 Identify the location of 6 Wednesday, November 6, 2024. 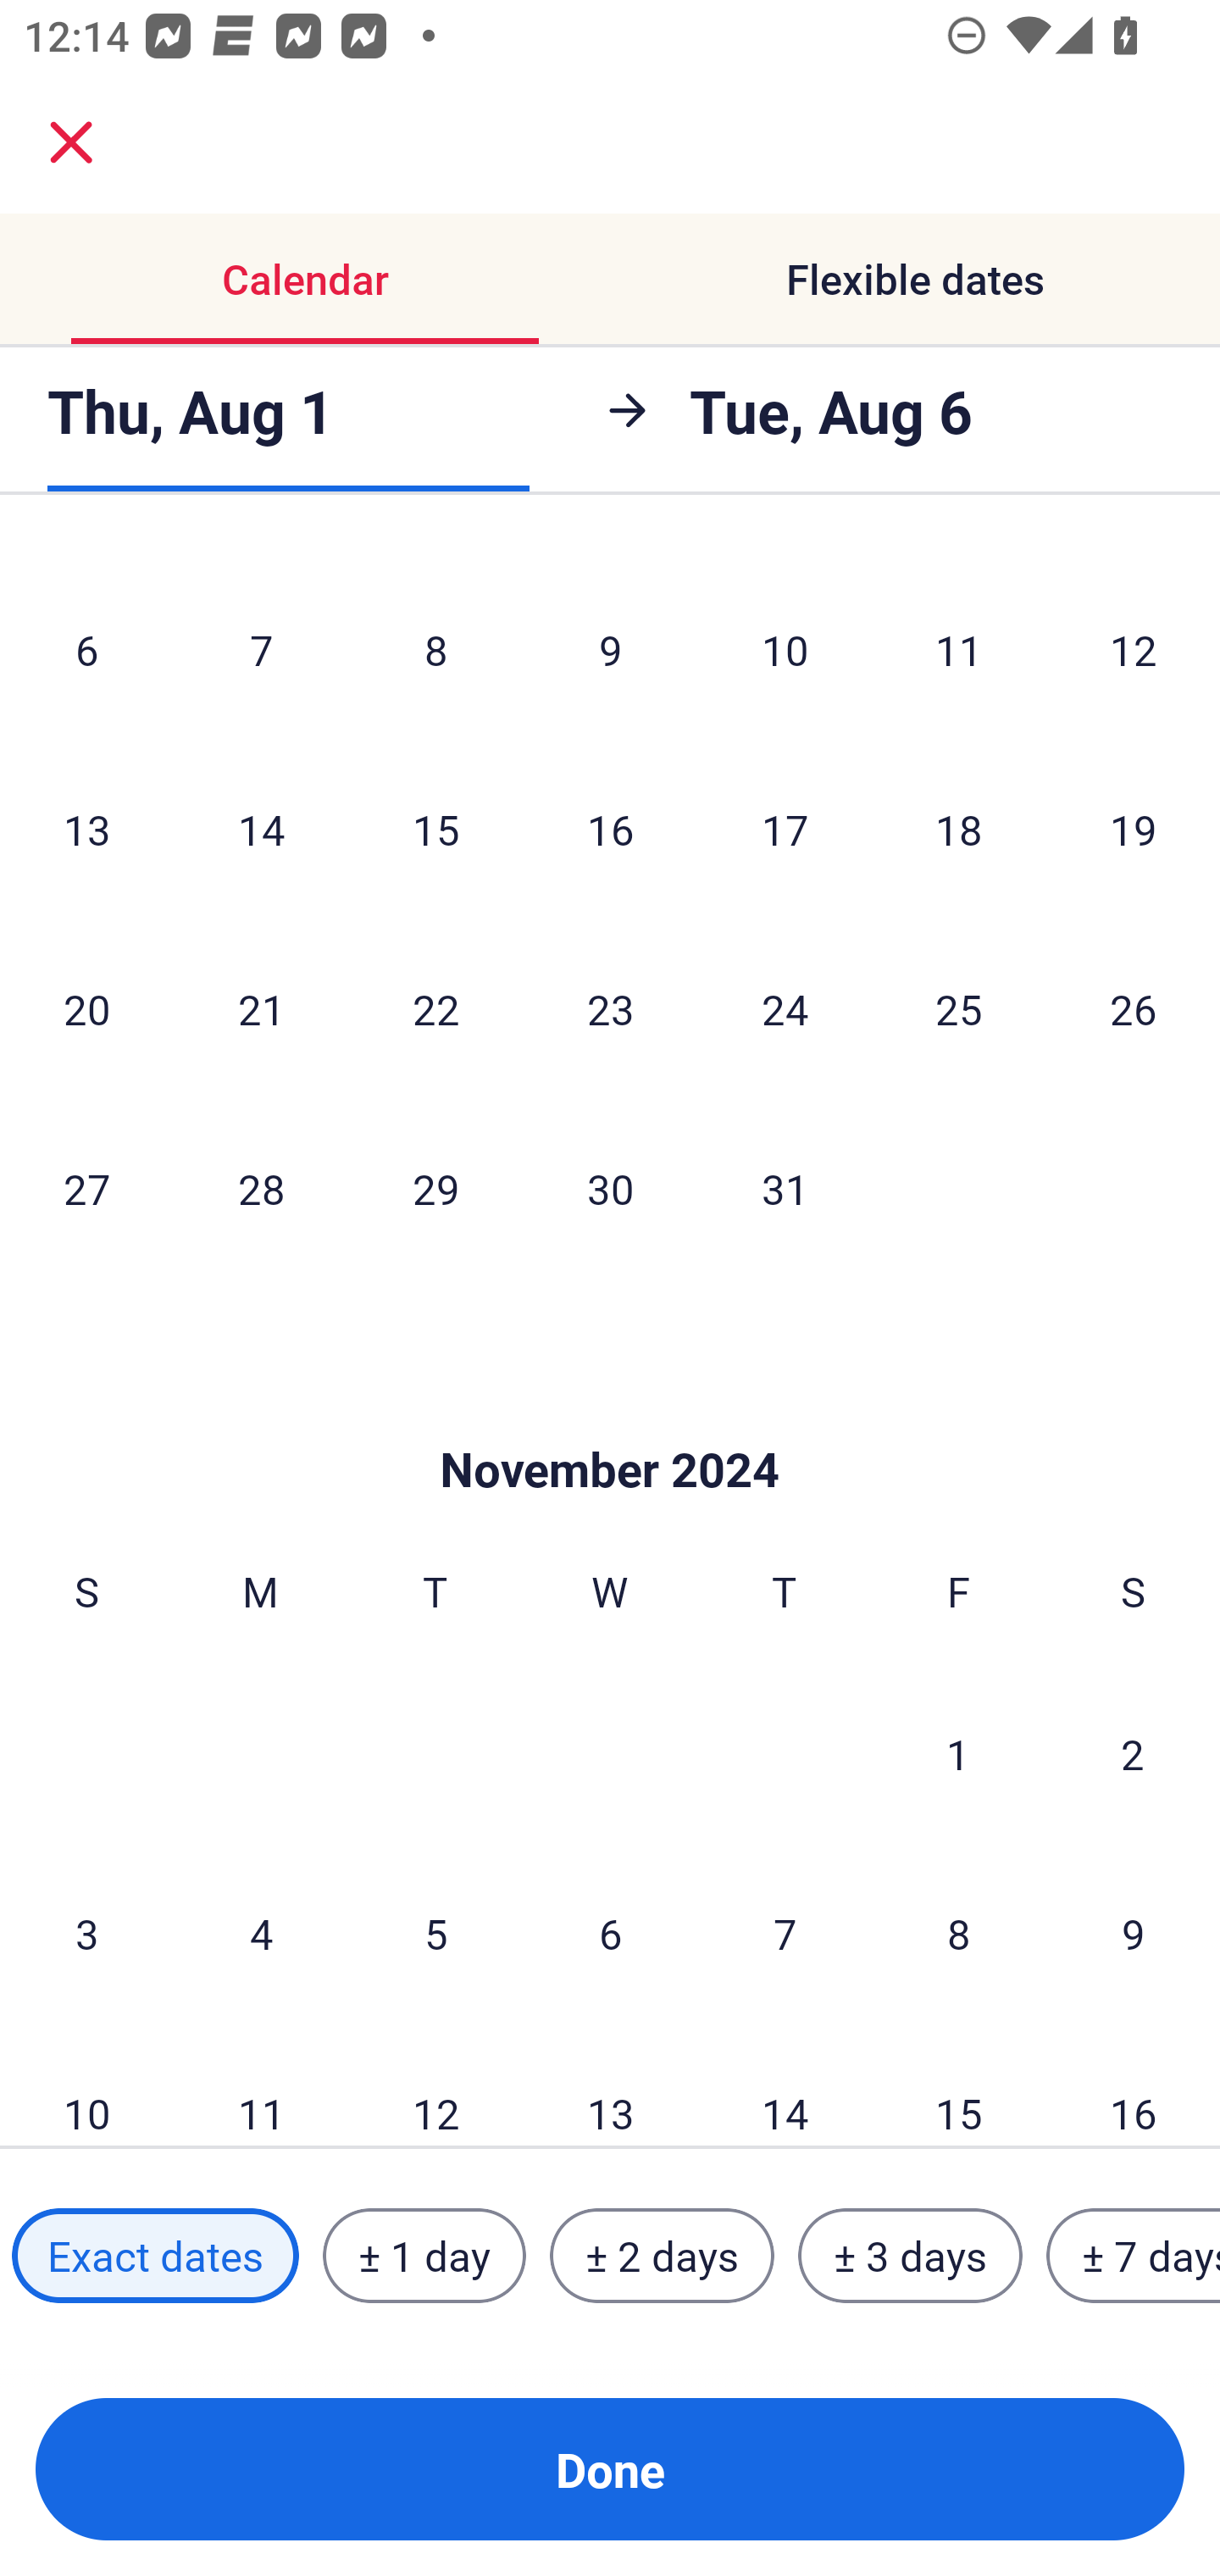
(610, 1933).